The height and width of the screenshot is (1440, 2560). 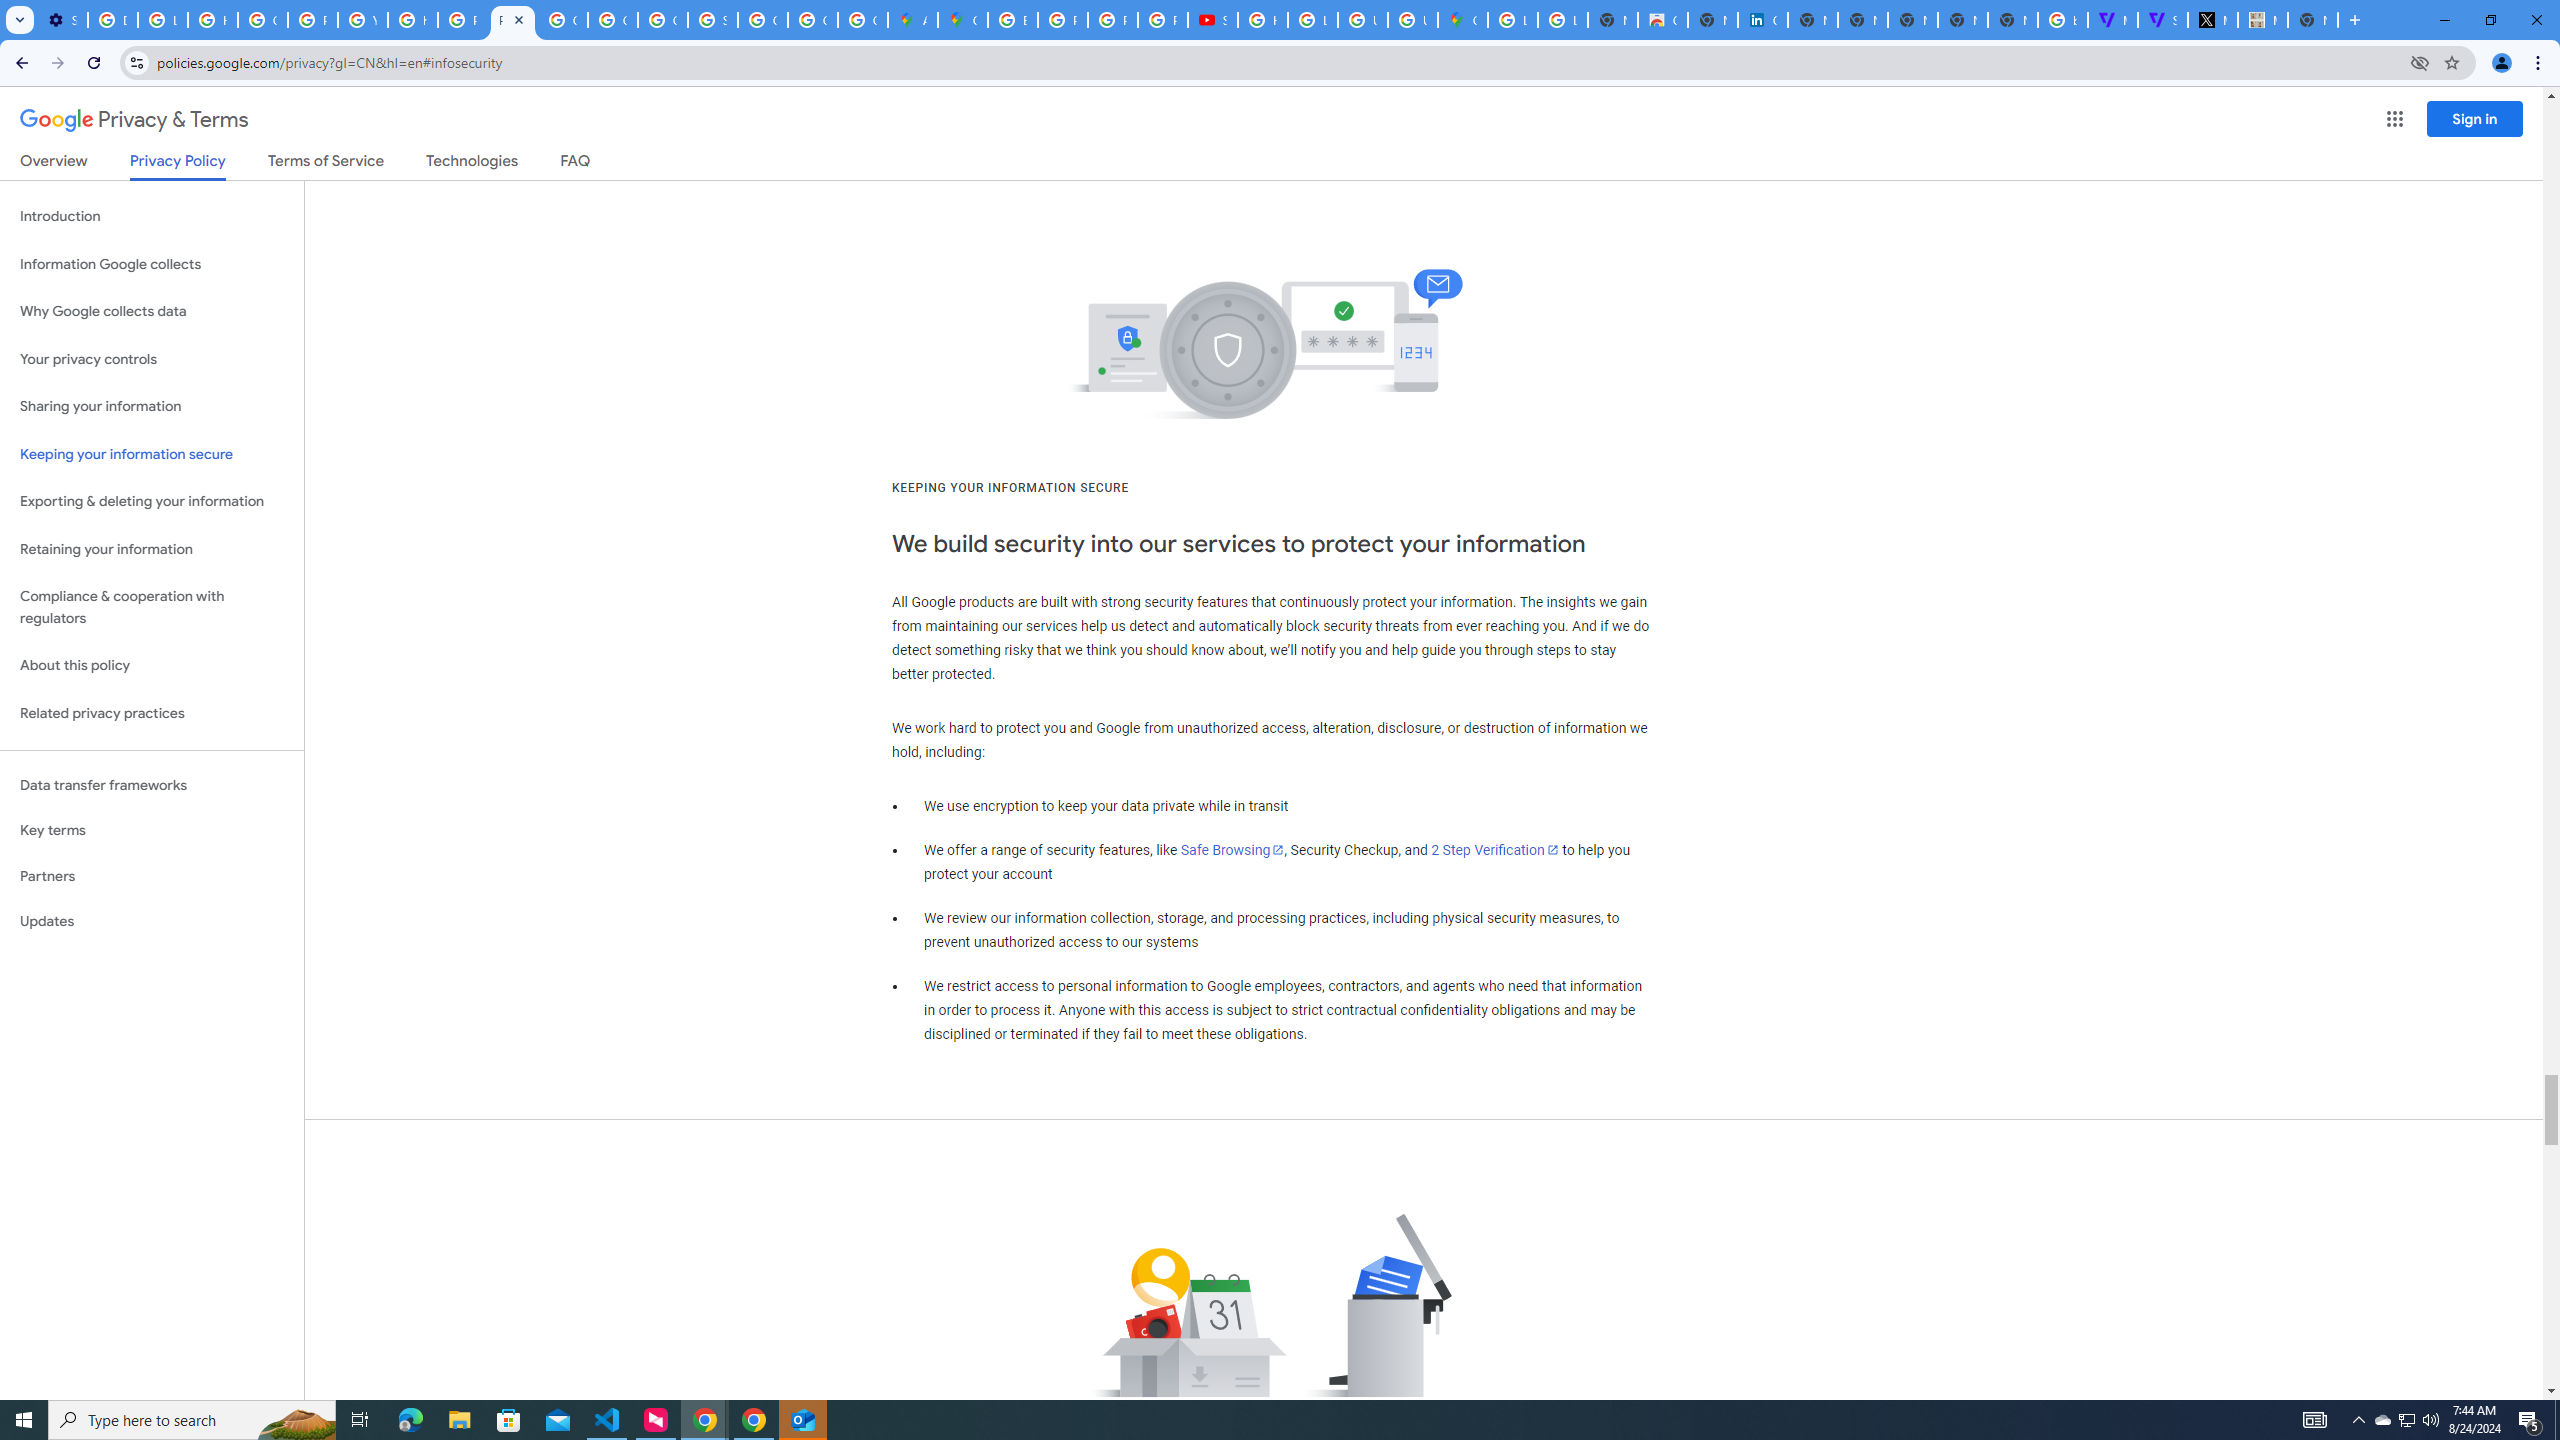 What do you see at coordinates (152, 360) in the screenshot?
I see `Your privacy controls` at bounding box center [152, 360].